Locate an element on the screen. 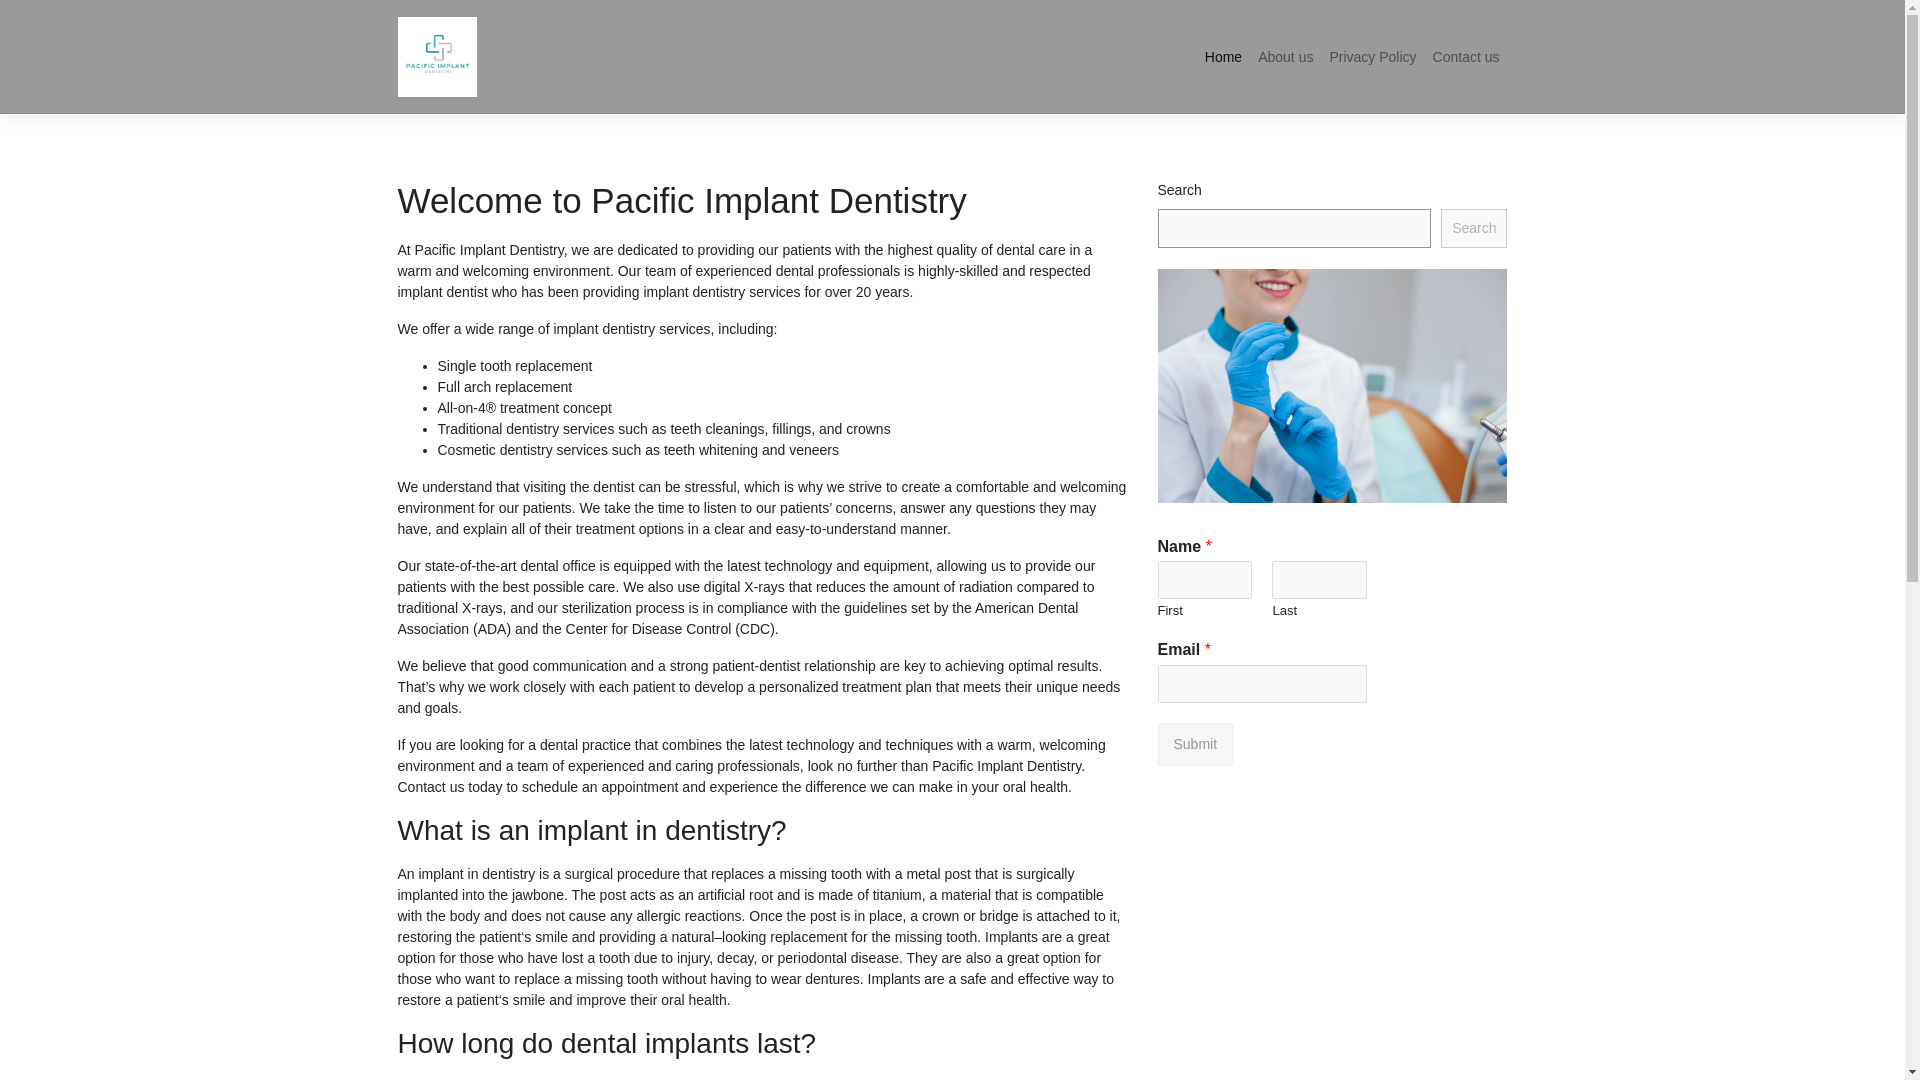 The height and width of the screenshot is (1080, 1920). Contact us is located at coordinates (1466, 56).